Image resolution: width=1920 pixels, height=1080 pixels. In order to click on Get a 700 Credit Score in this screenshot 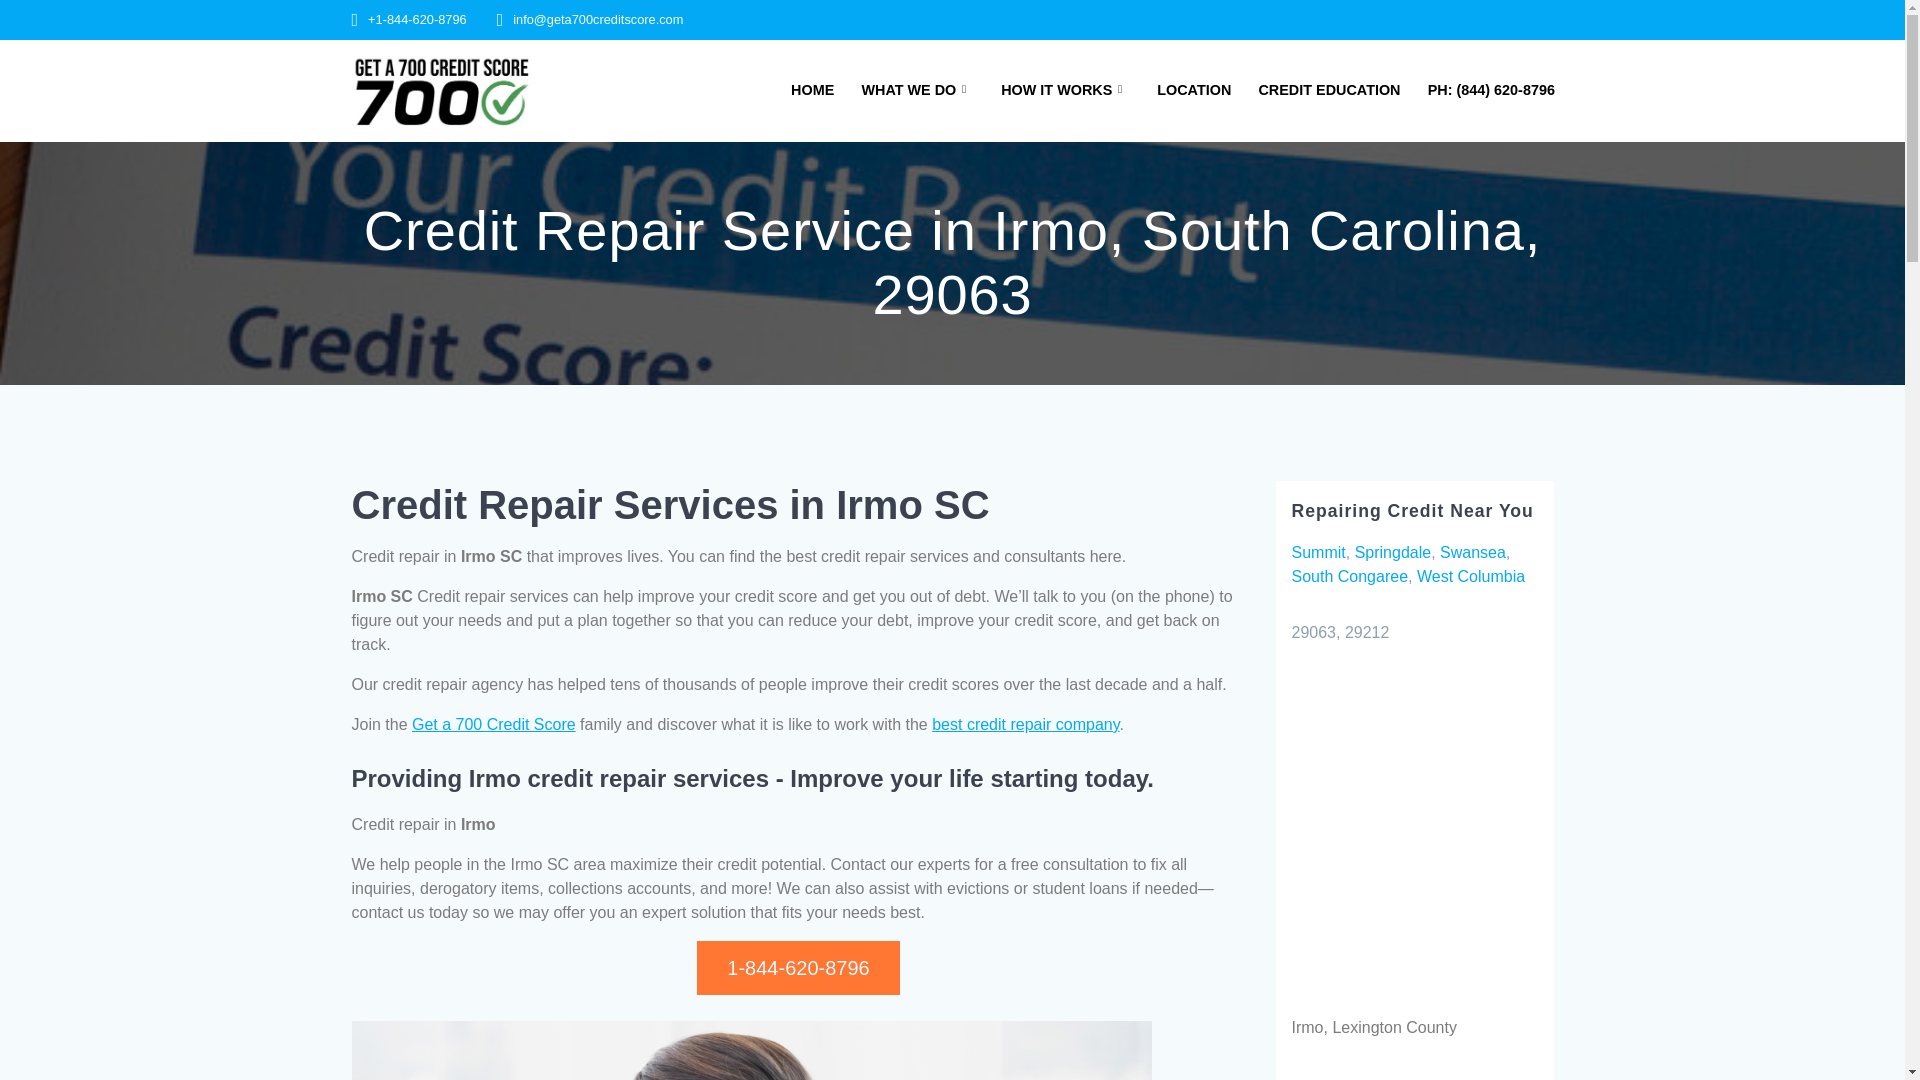, I will do `click(494, 724)`.